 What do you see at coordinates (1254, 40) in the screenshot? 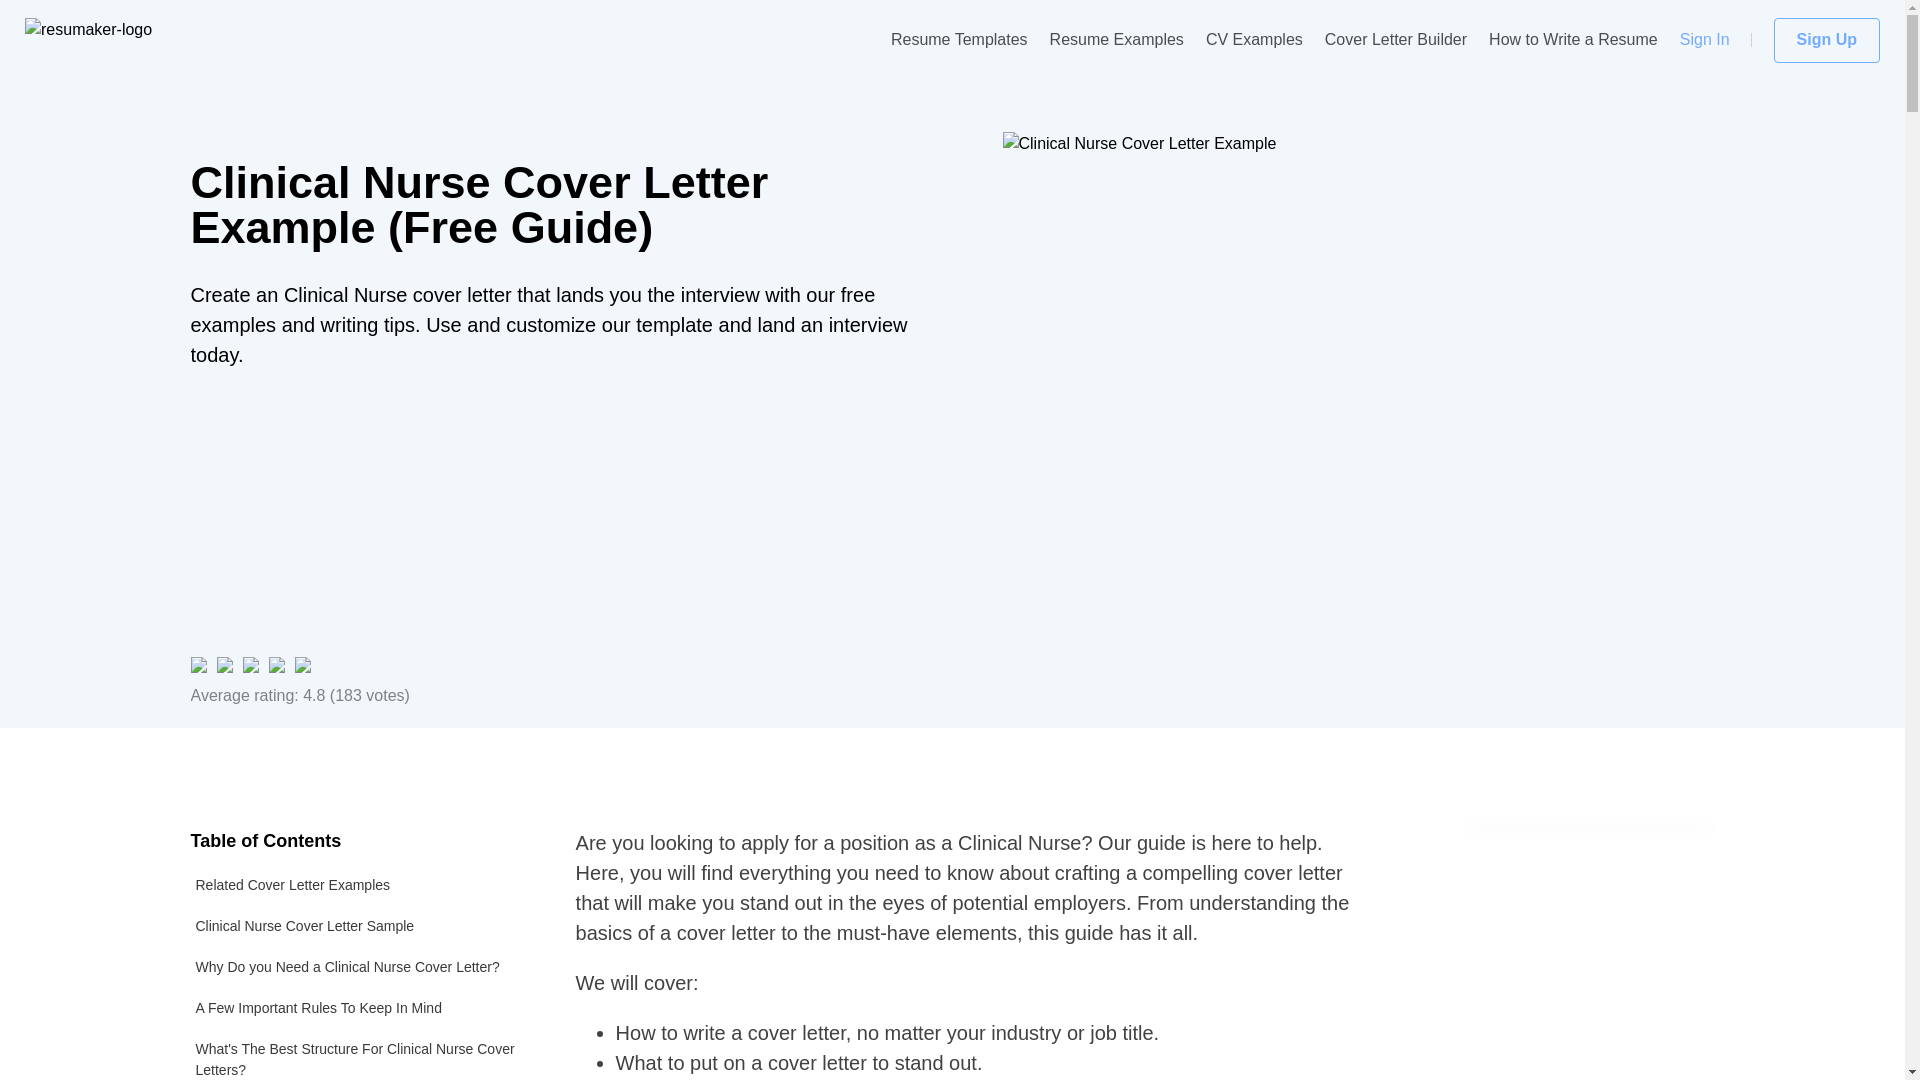
I see `CV Examples` at bounding box center [1254, 40].